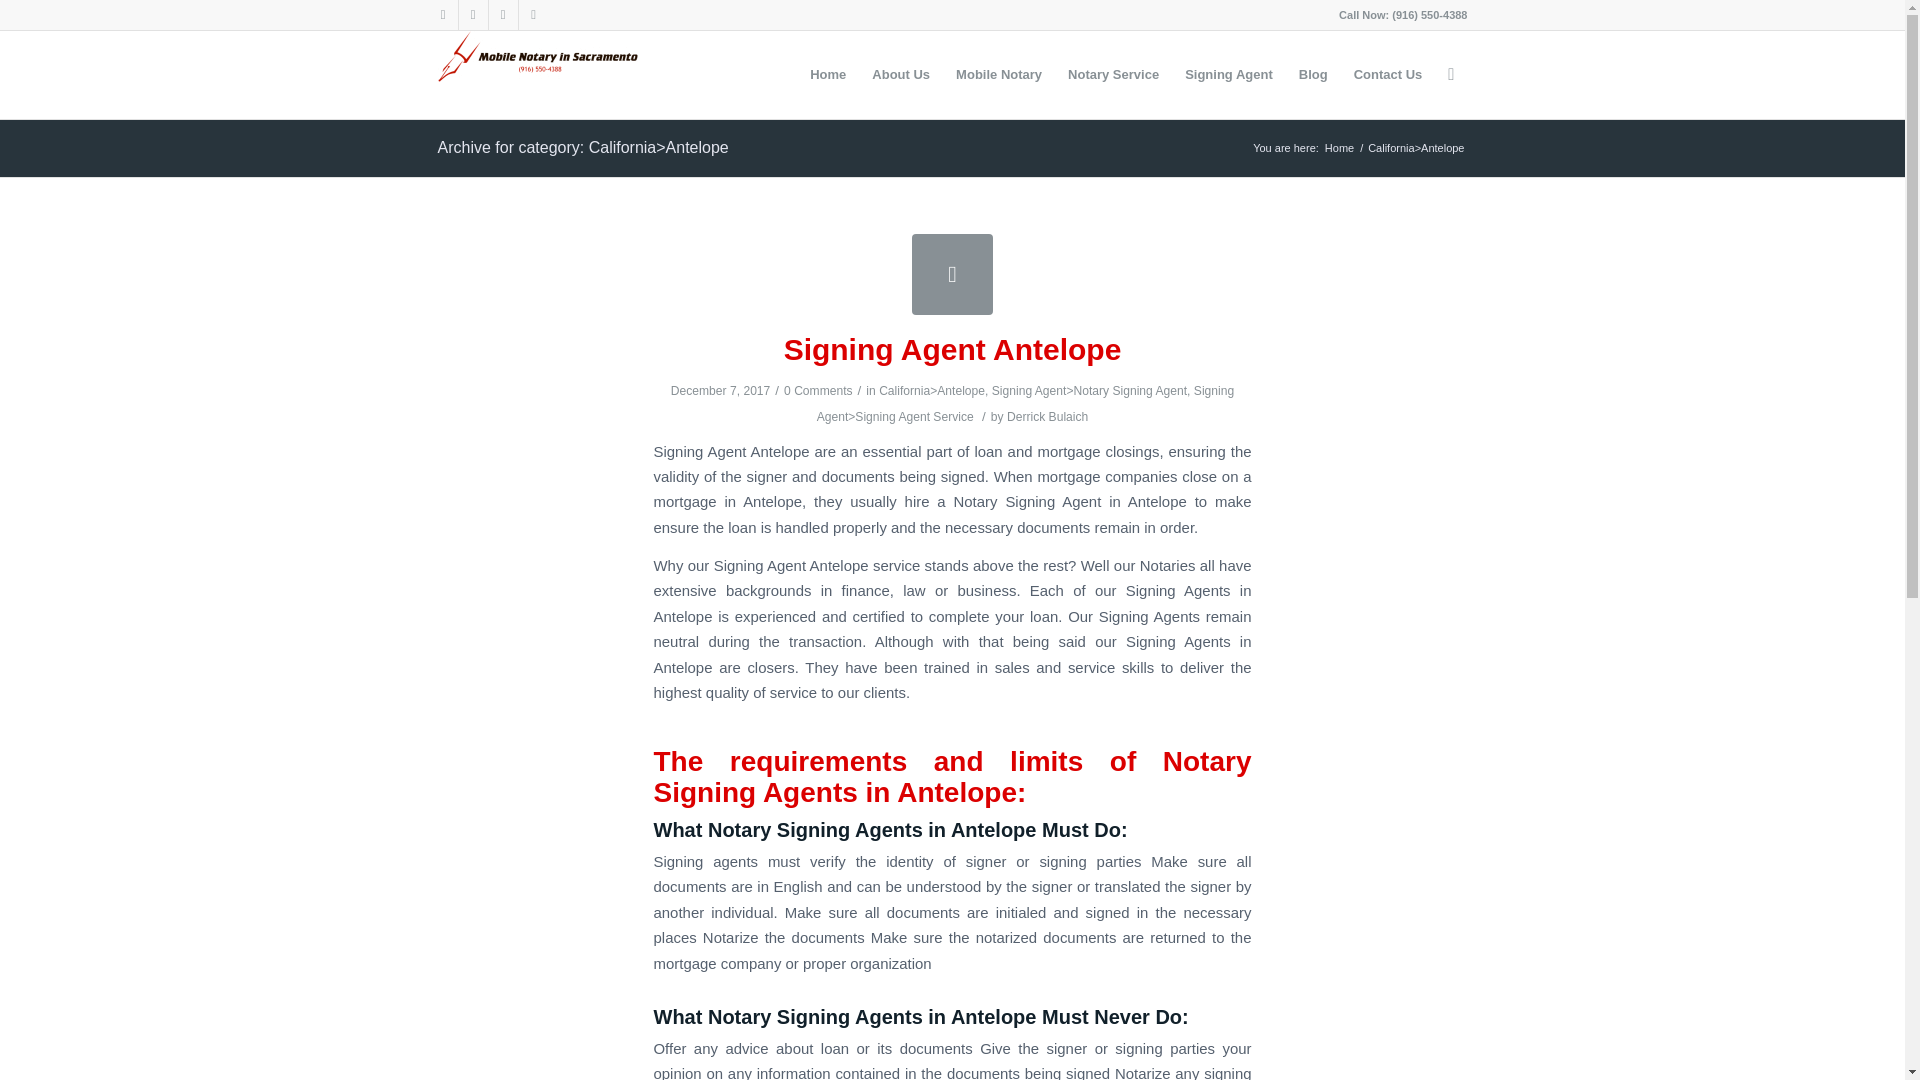  Describe the element at coordinates (472, 15) in the screenshot. I see `Facebook` at that location.